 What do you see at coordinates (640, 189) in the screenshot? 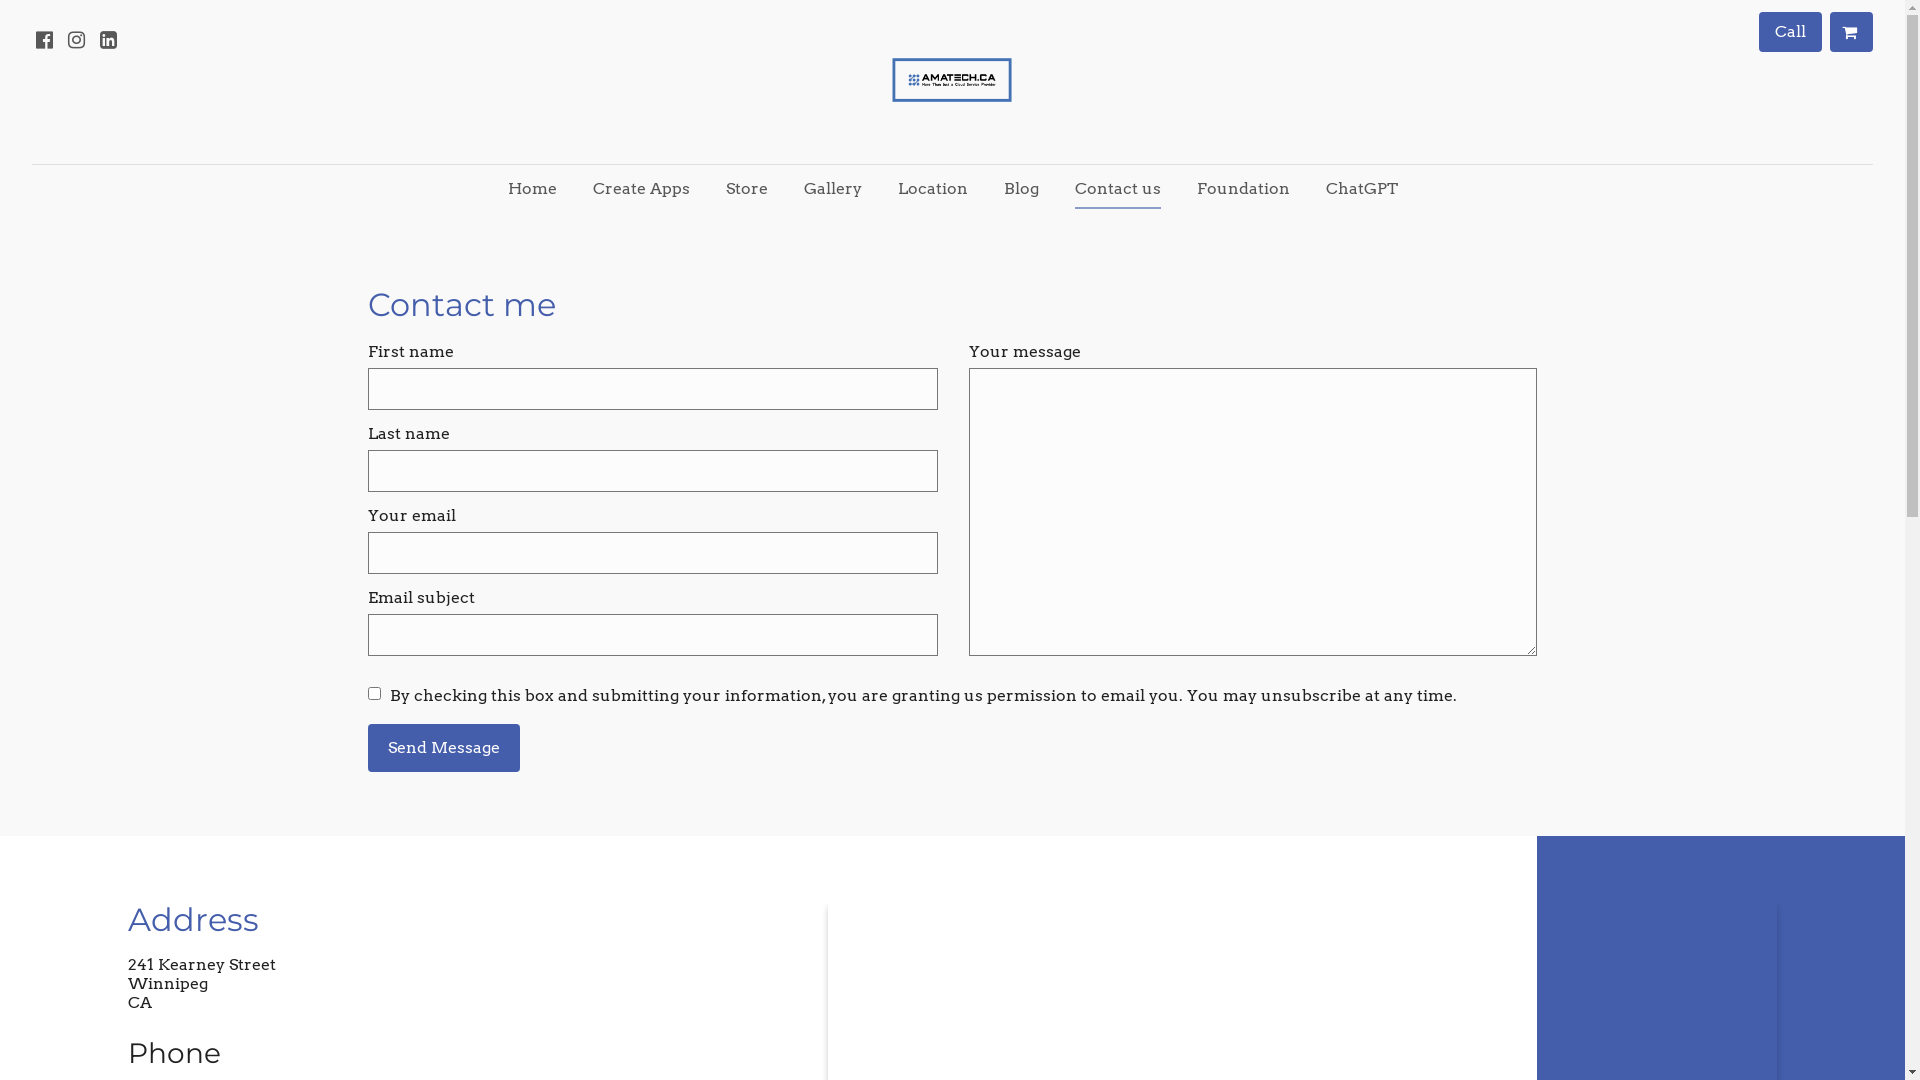
I see `Create Apps` at bounding box center [640, 189].